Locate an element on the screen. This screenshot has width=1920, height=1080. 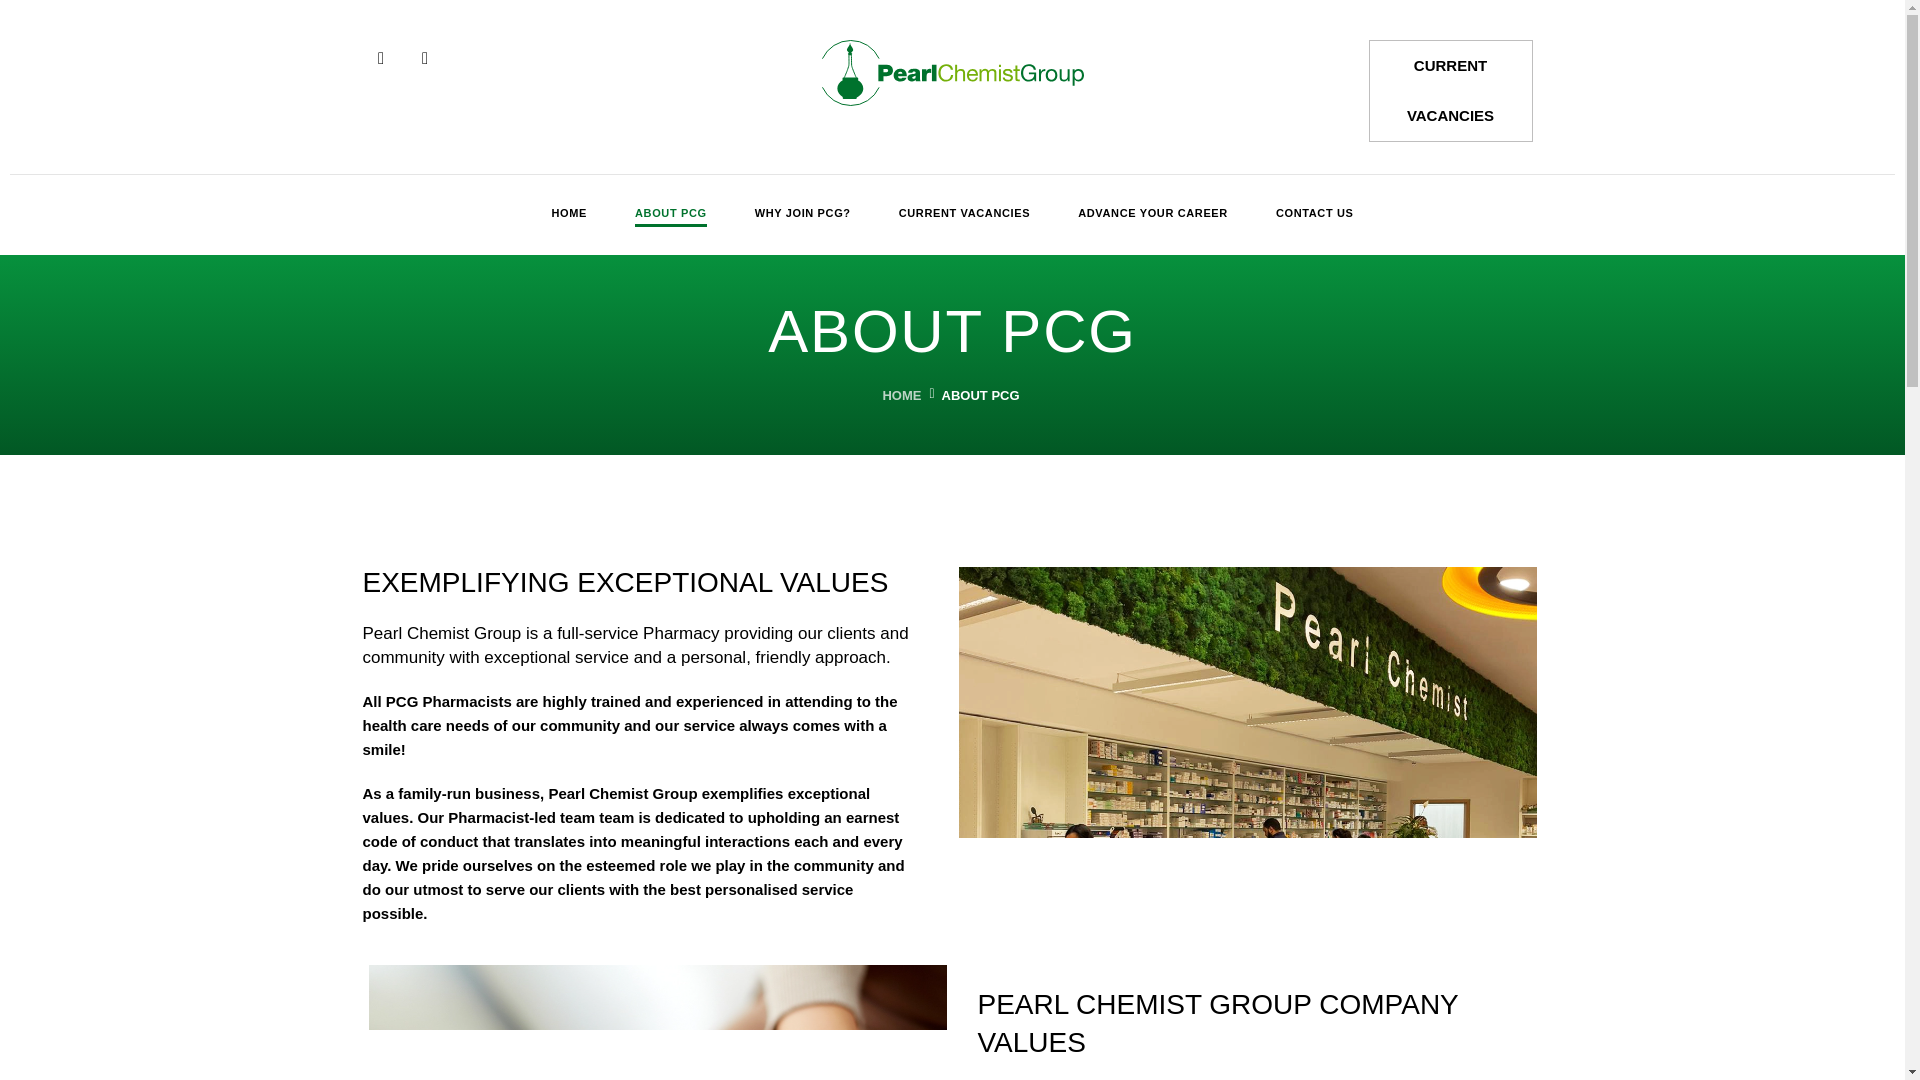
HOME is located at coordinates (569, 214).